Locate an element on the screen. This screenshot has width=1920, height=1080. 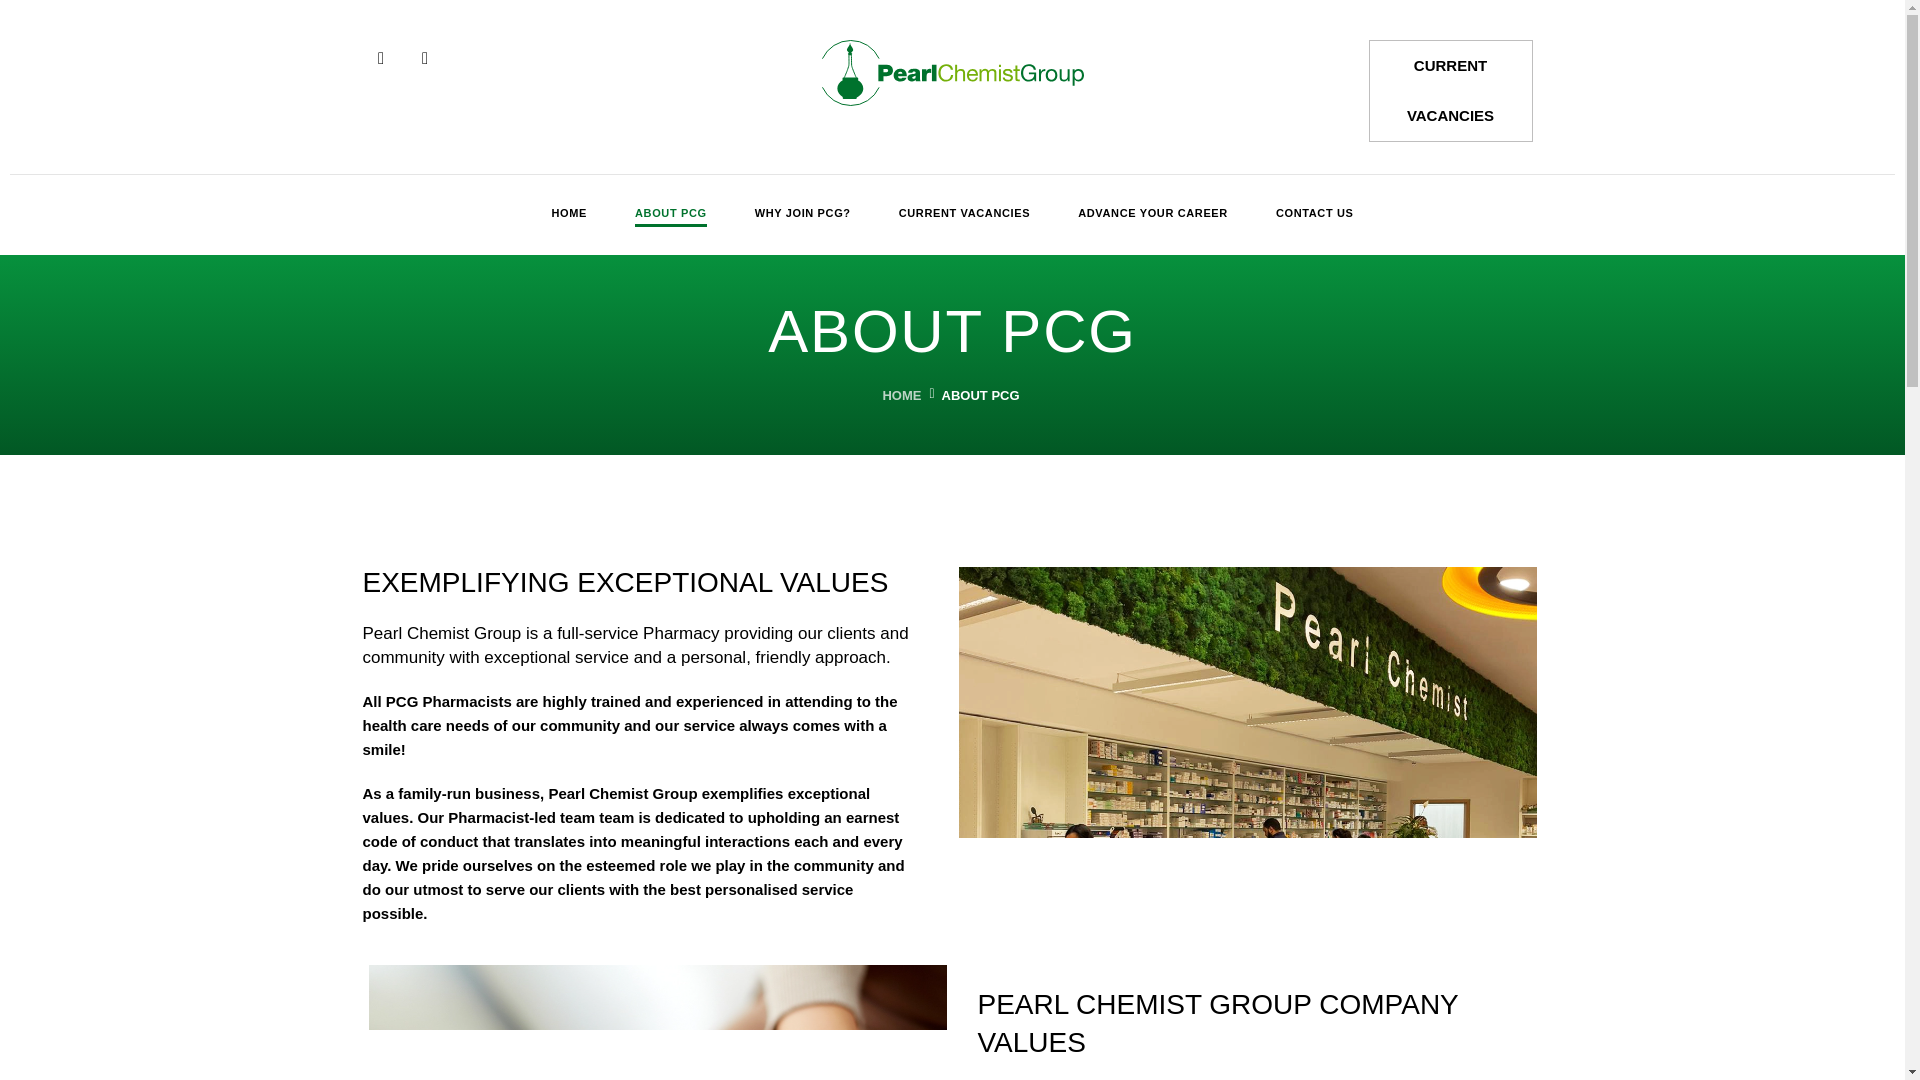
HOME is located at coordinates (569, 214).